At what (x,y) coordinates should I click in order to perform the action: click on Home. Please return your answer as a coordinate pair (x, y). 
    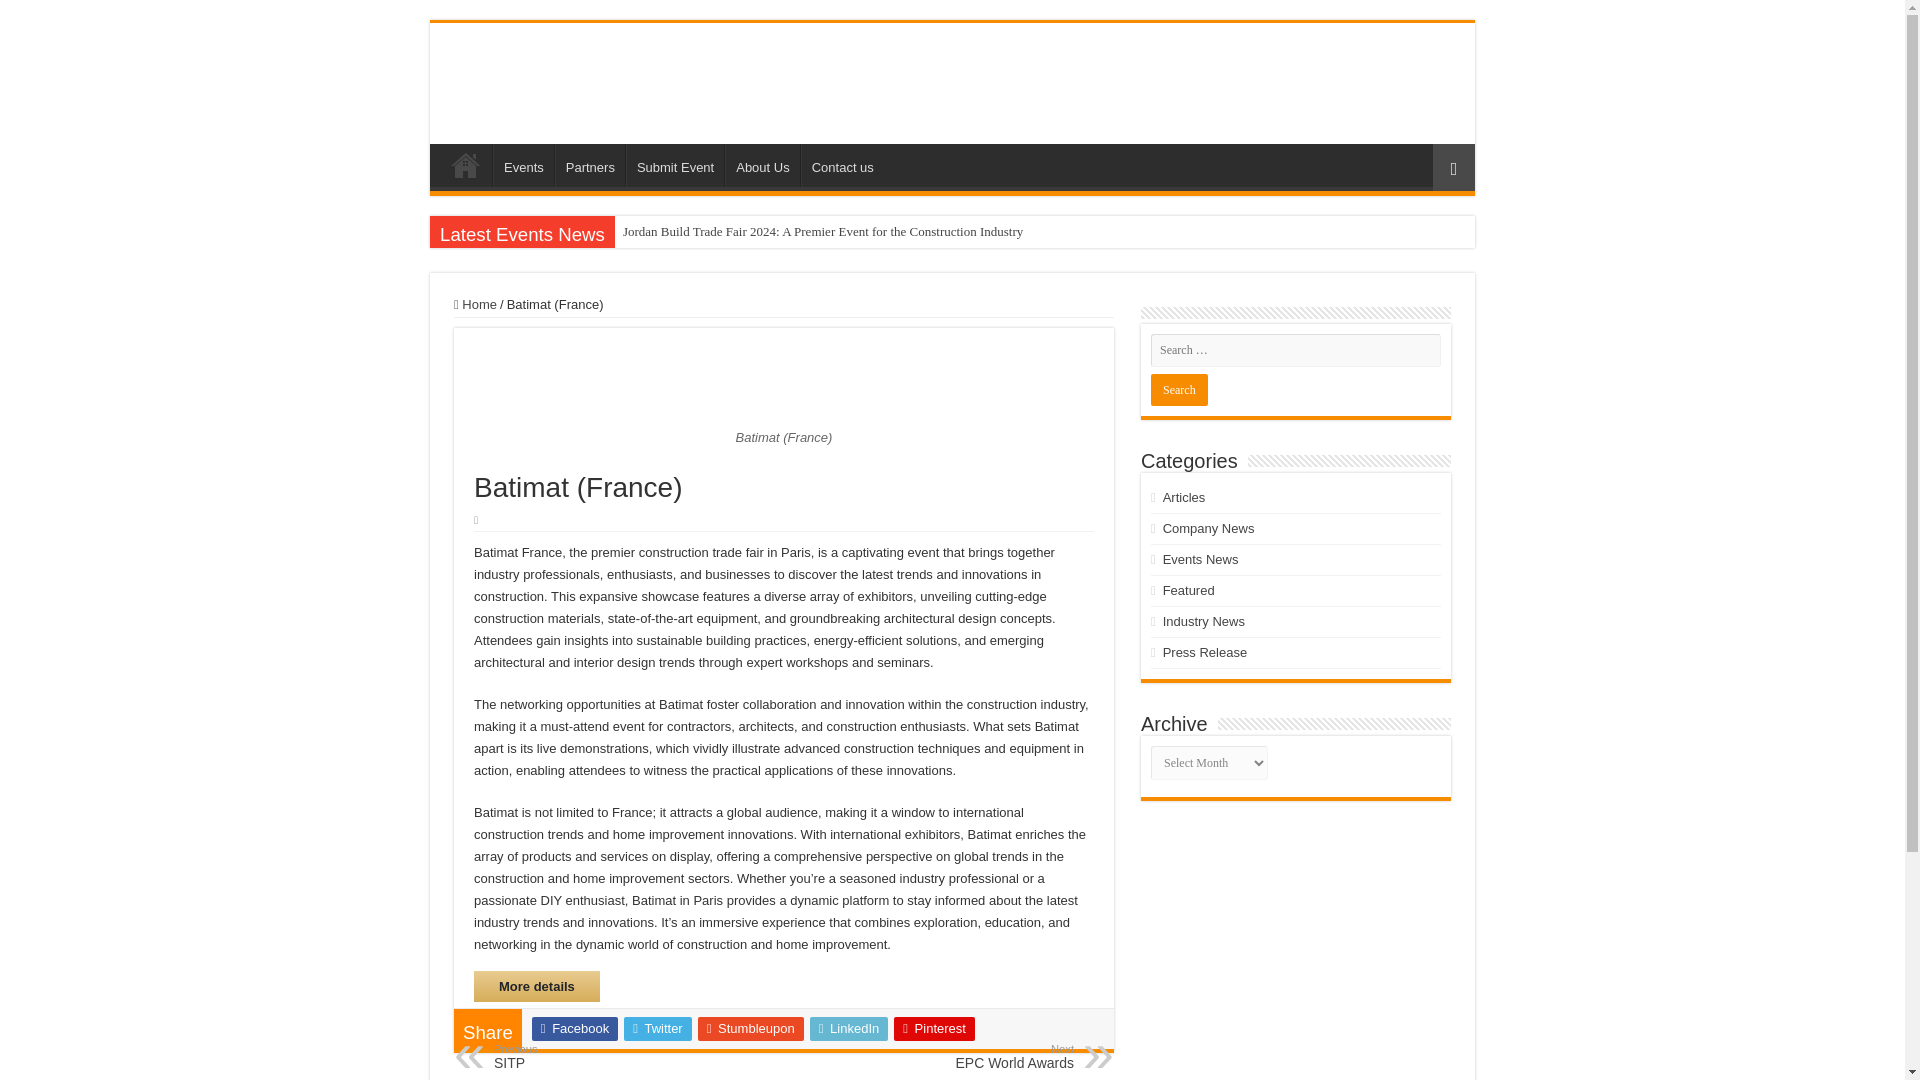
    Looking at the image, I should click on (475, 304).